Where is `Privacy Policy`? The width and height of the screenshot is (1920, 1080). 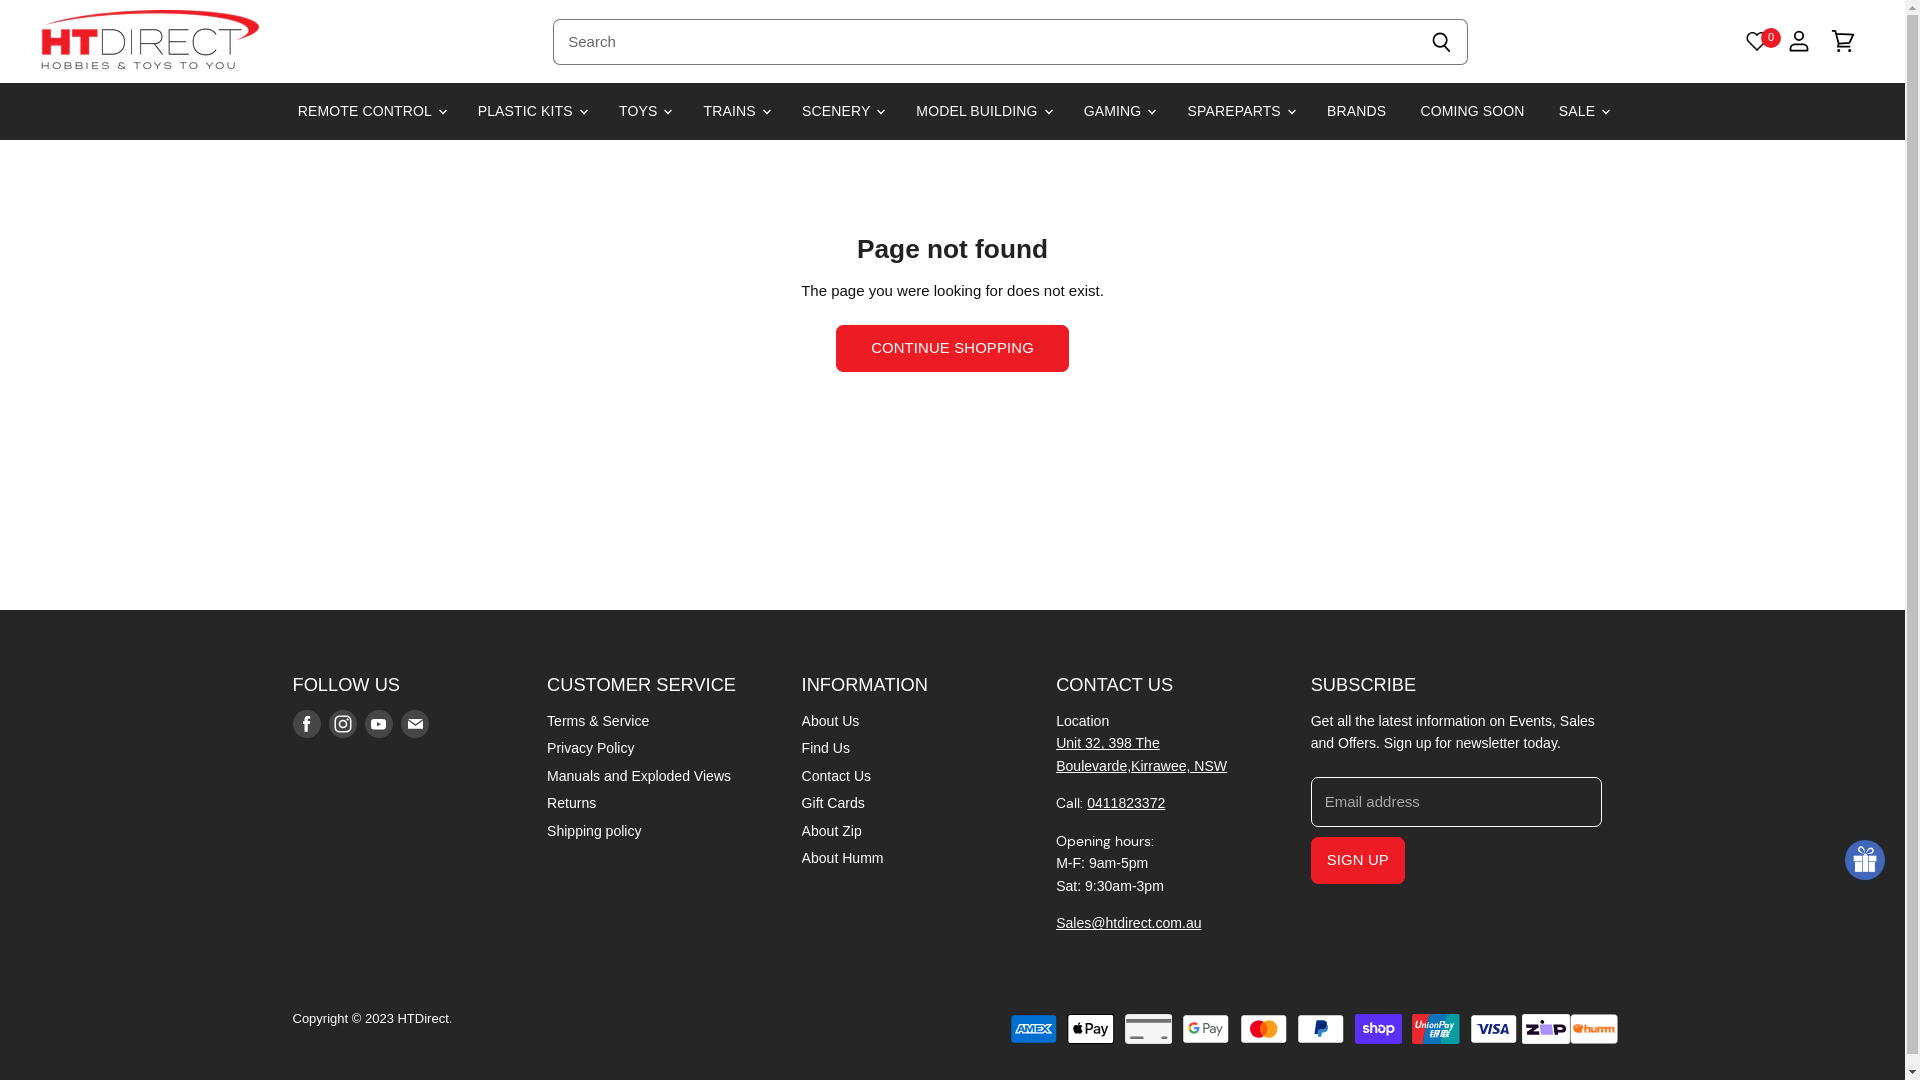
Privacy Policy is located at coordinates (590, 748).